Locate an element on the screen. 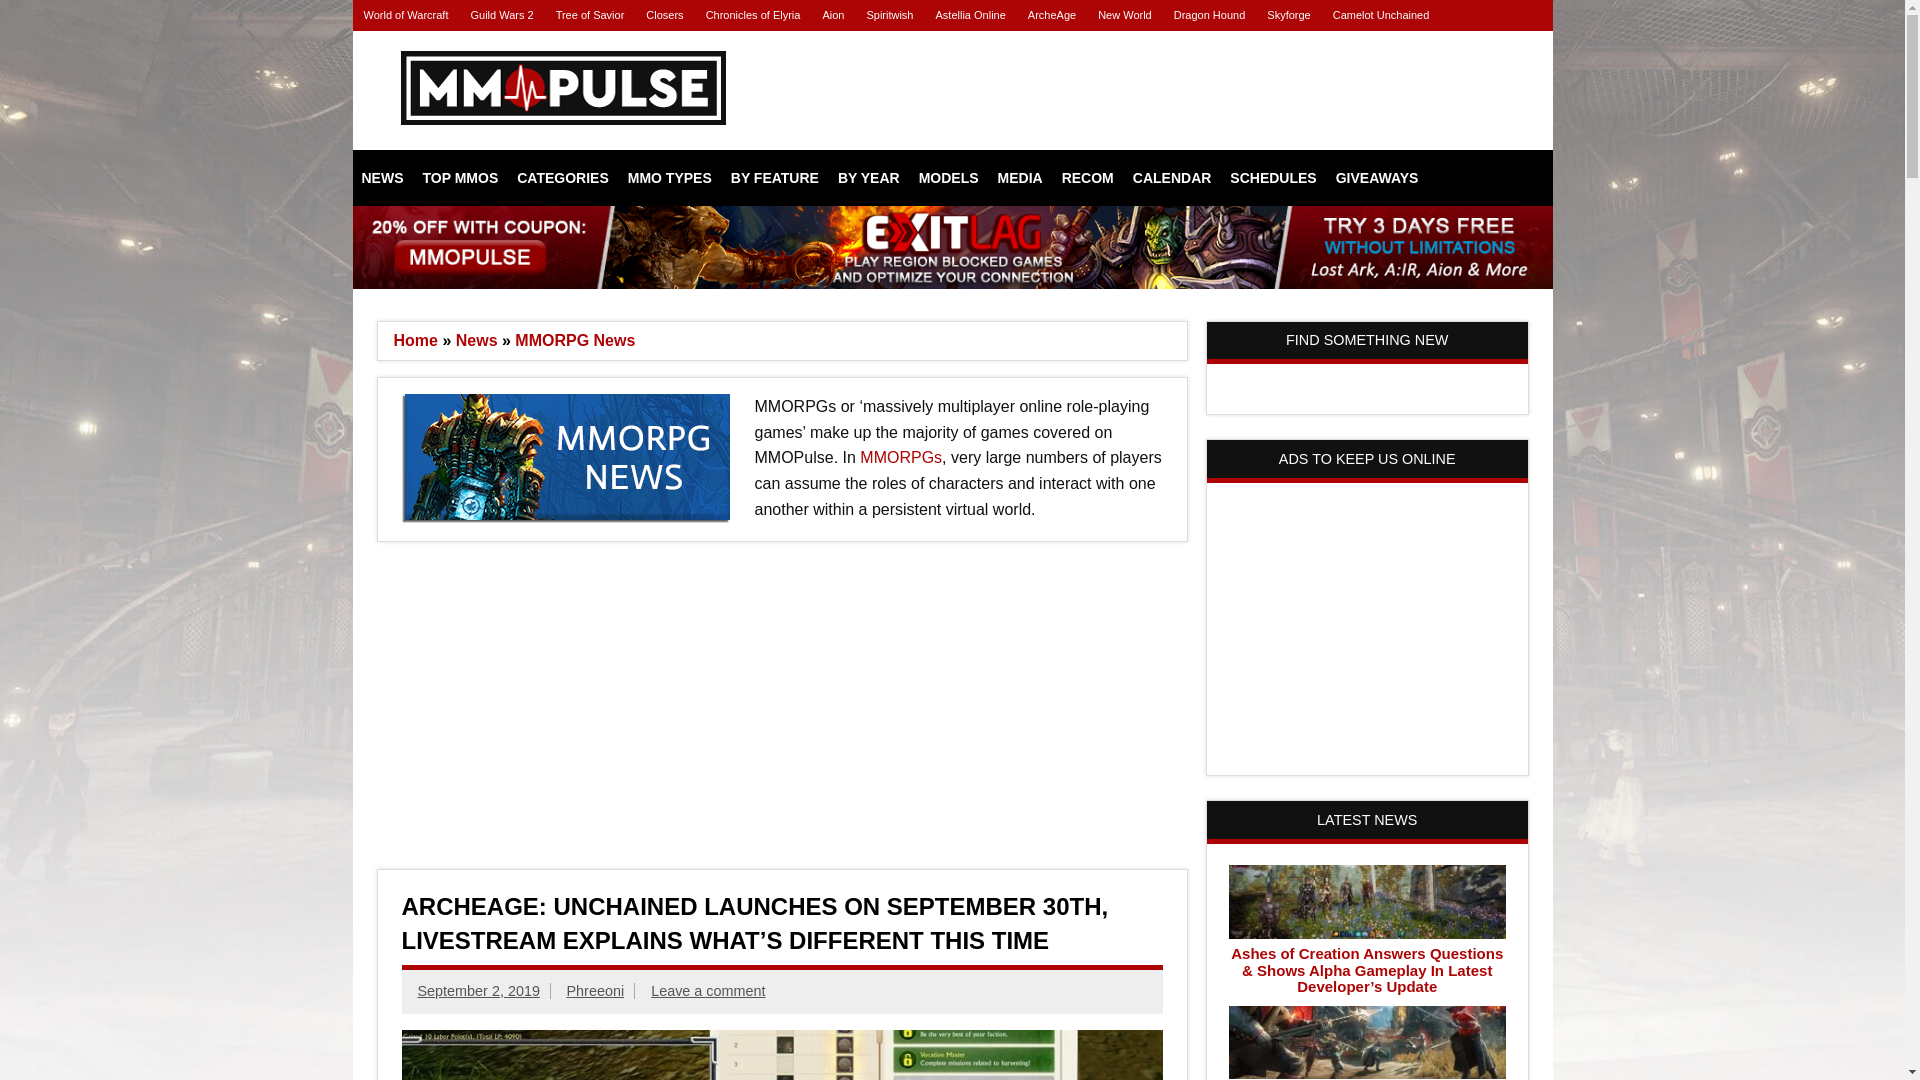 This screenshot has width=1920, height=1080. ArcheAge is located at coordinates (1052, 16).